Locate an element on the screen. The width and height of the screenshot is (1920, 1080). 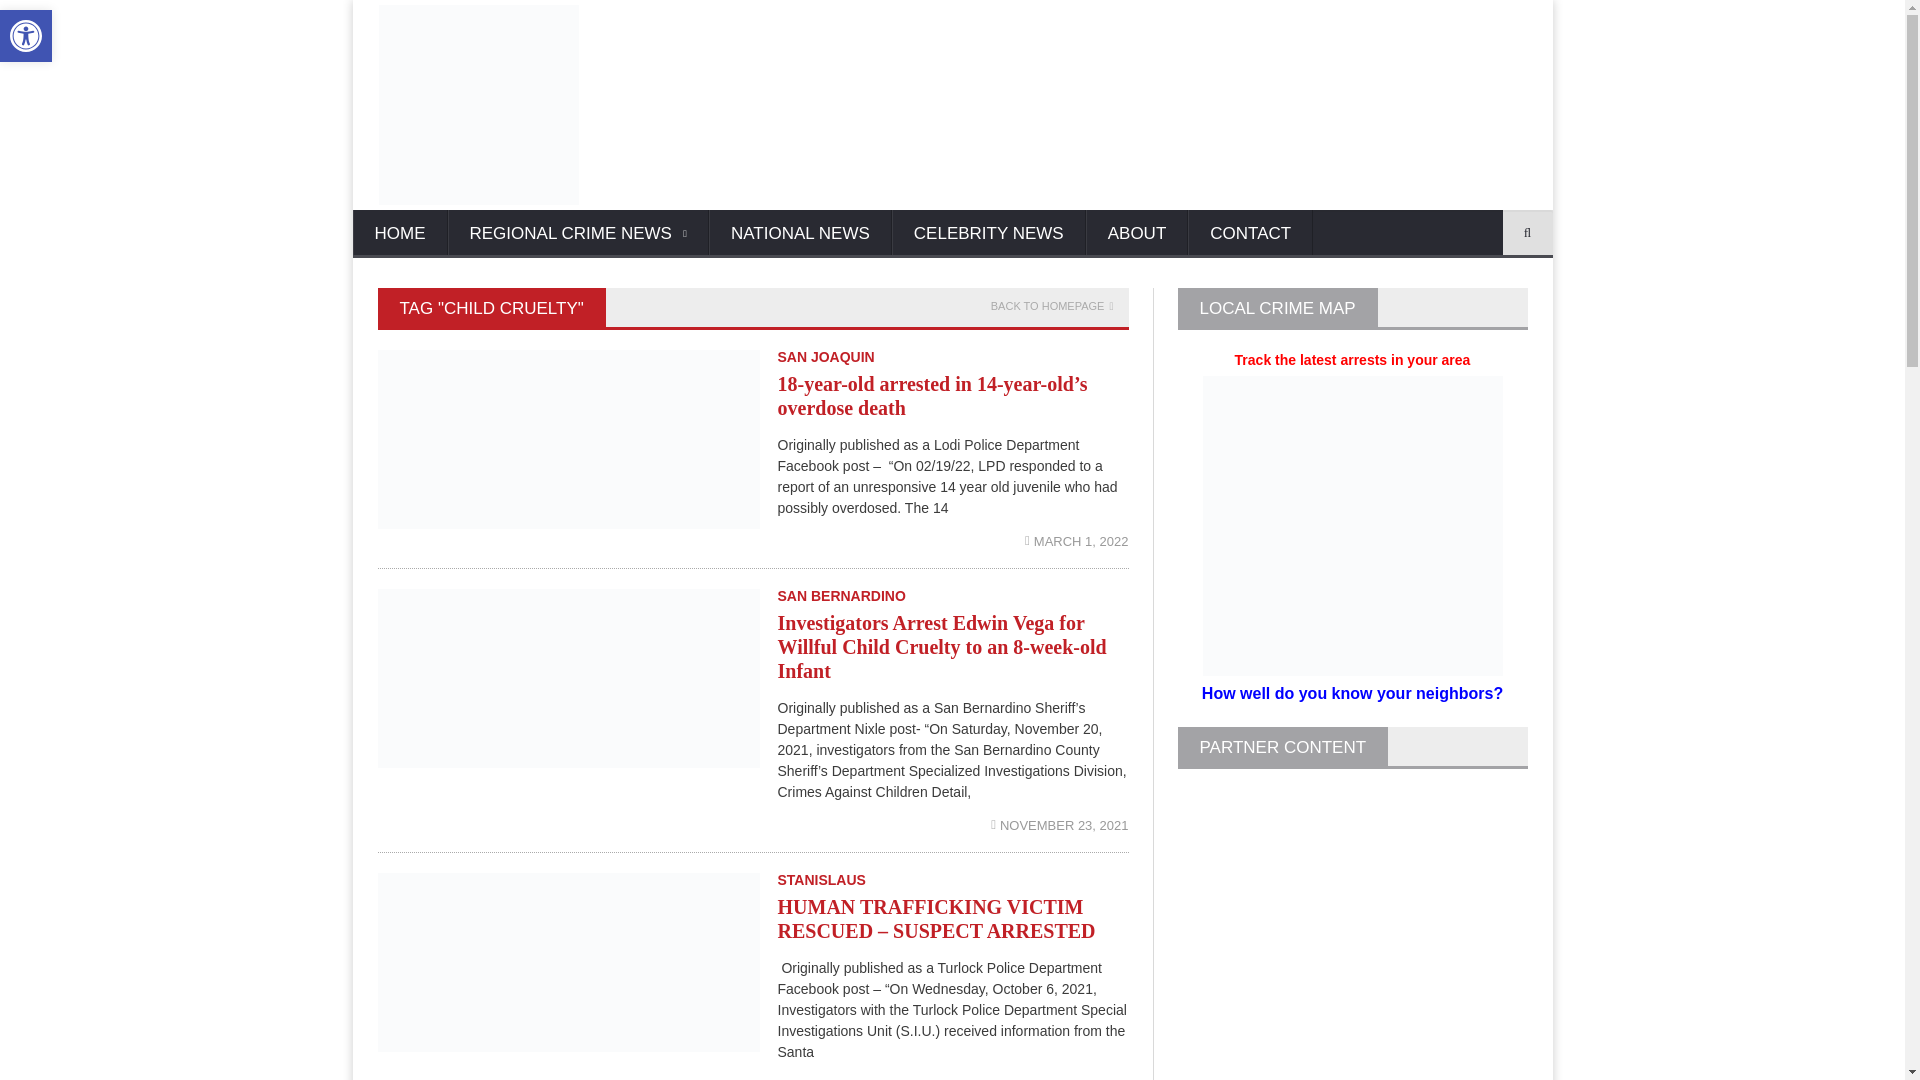
Regional Crime News is located at coordinates (578, 234).